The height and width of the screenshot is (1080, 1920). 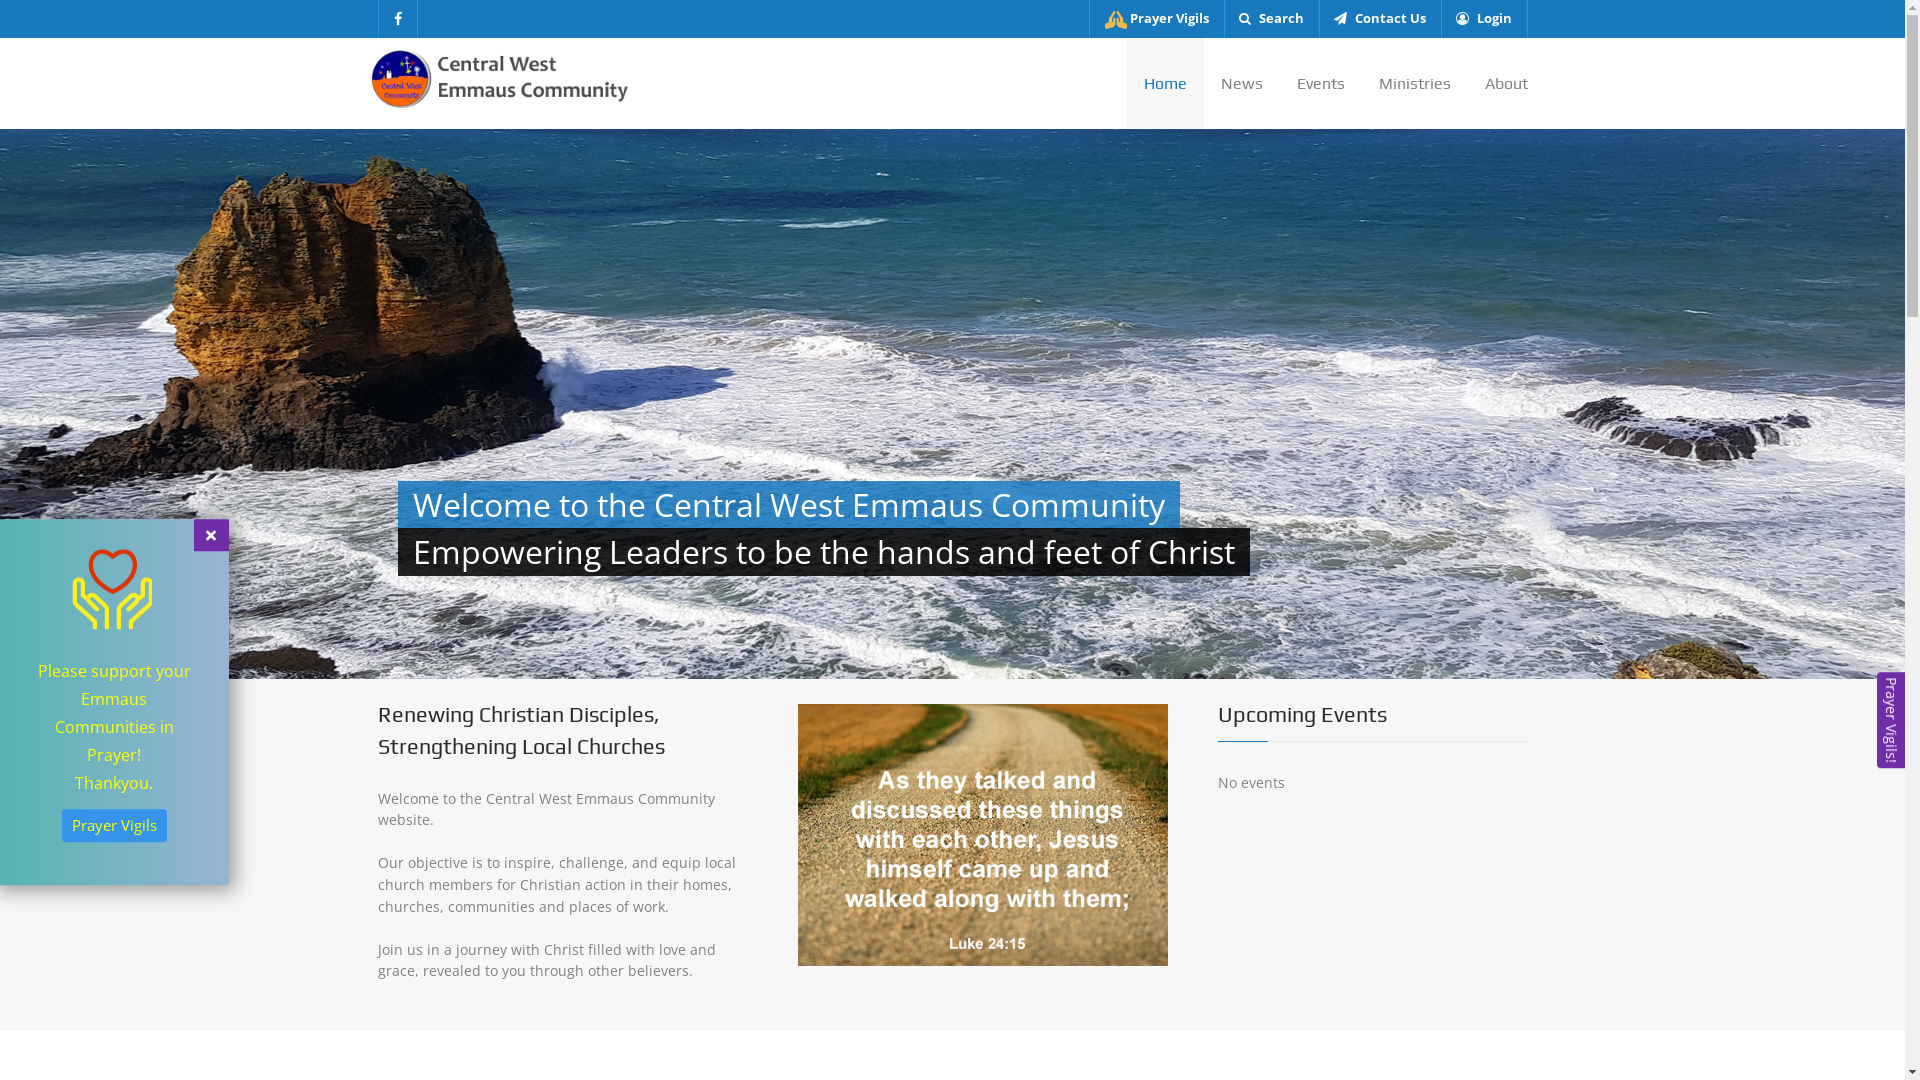 What do you see at coordinates (1242, 84) in the screenshot?
I see `News` at bounding box center [1242, 84].